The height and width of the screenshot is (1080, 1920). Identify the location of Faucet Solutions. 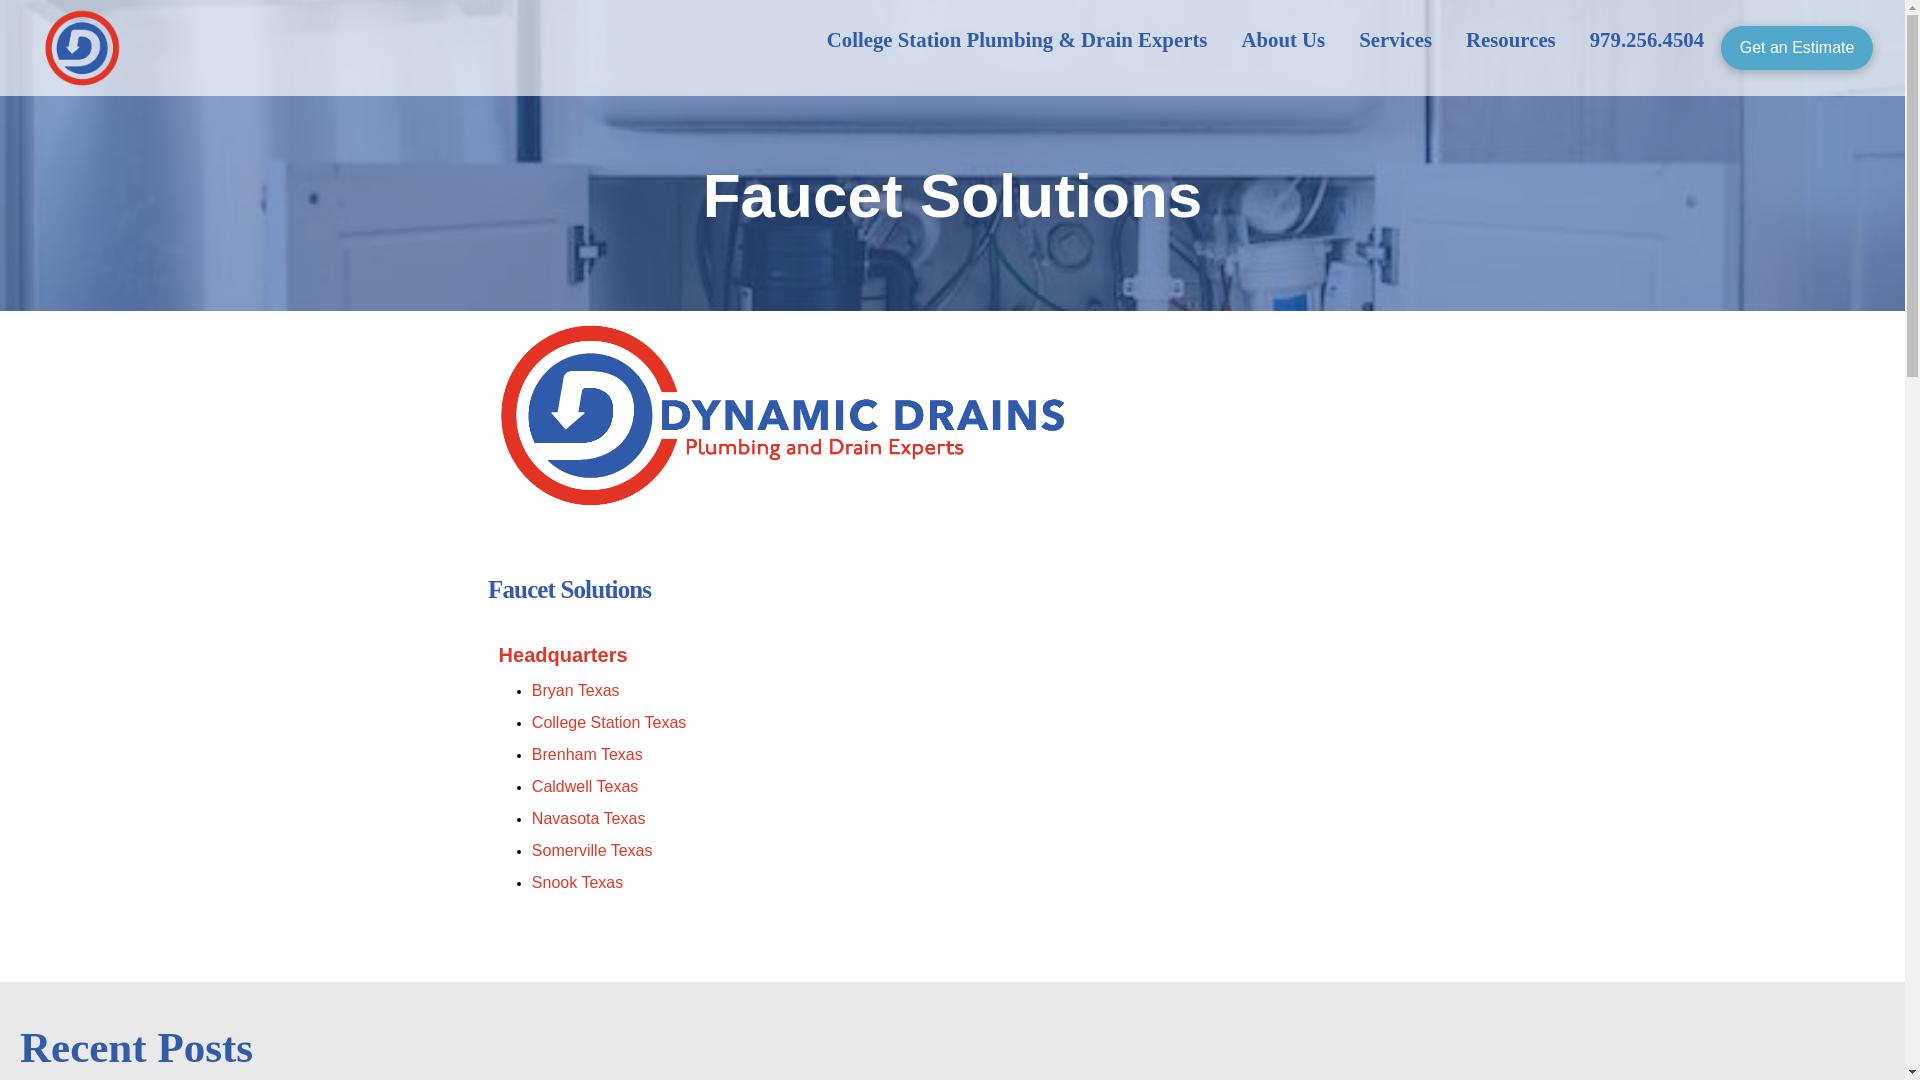
(563, 654).